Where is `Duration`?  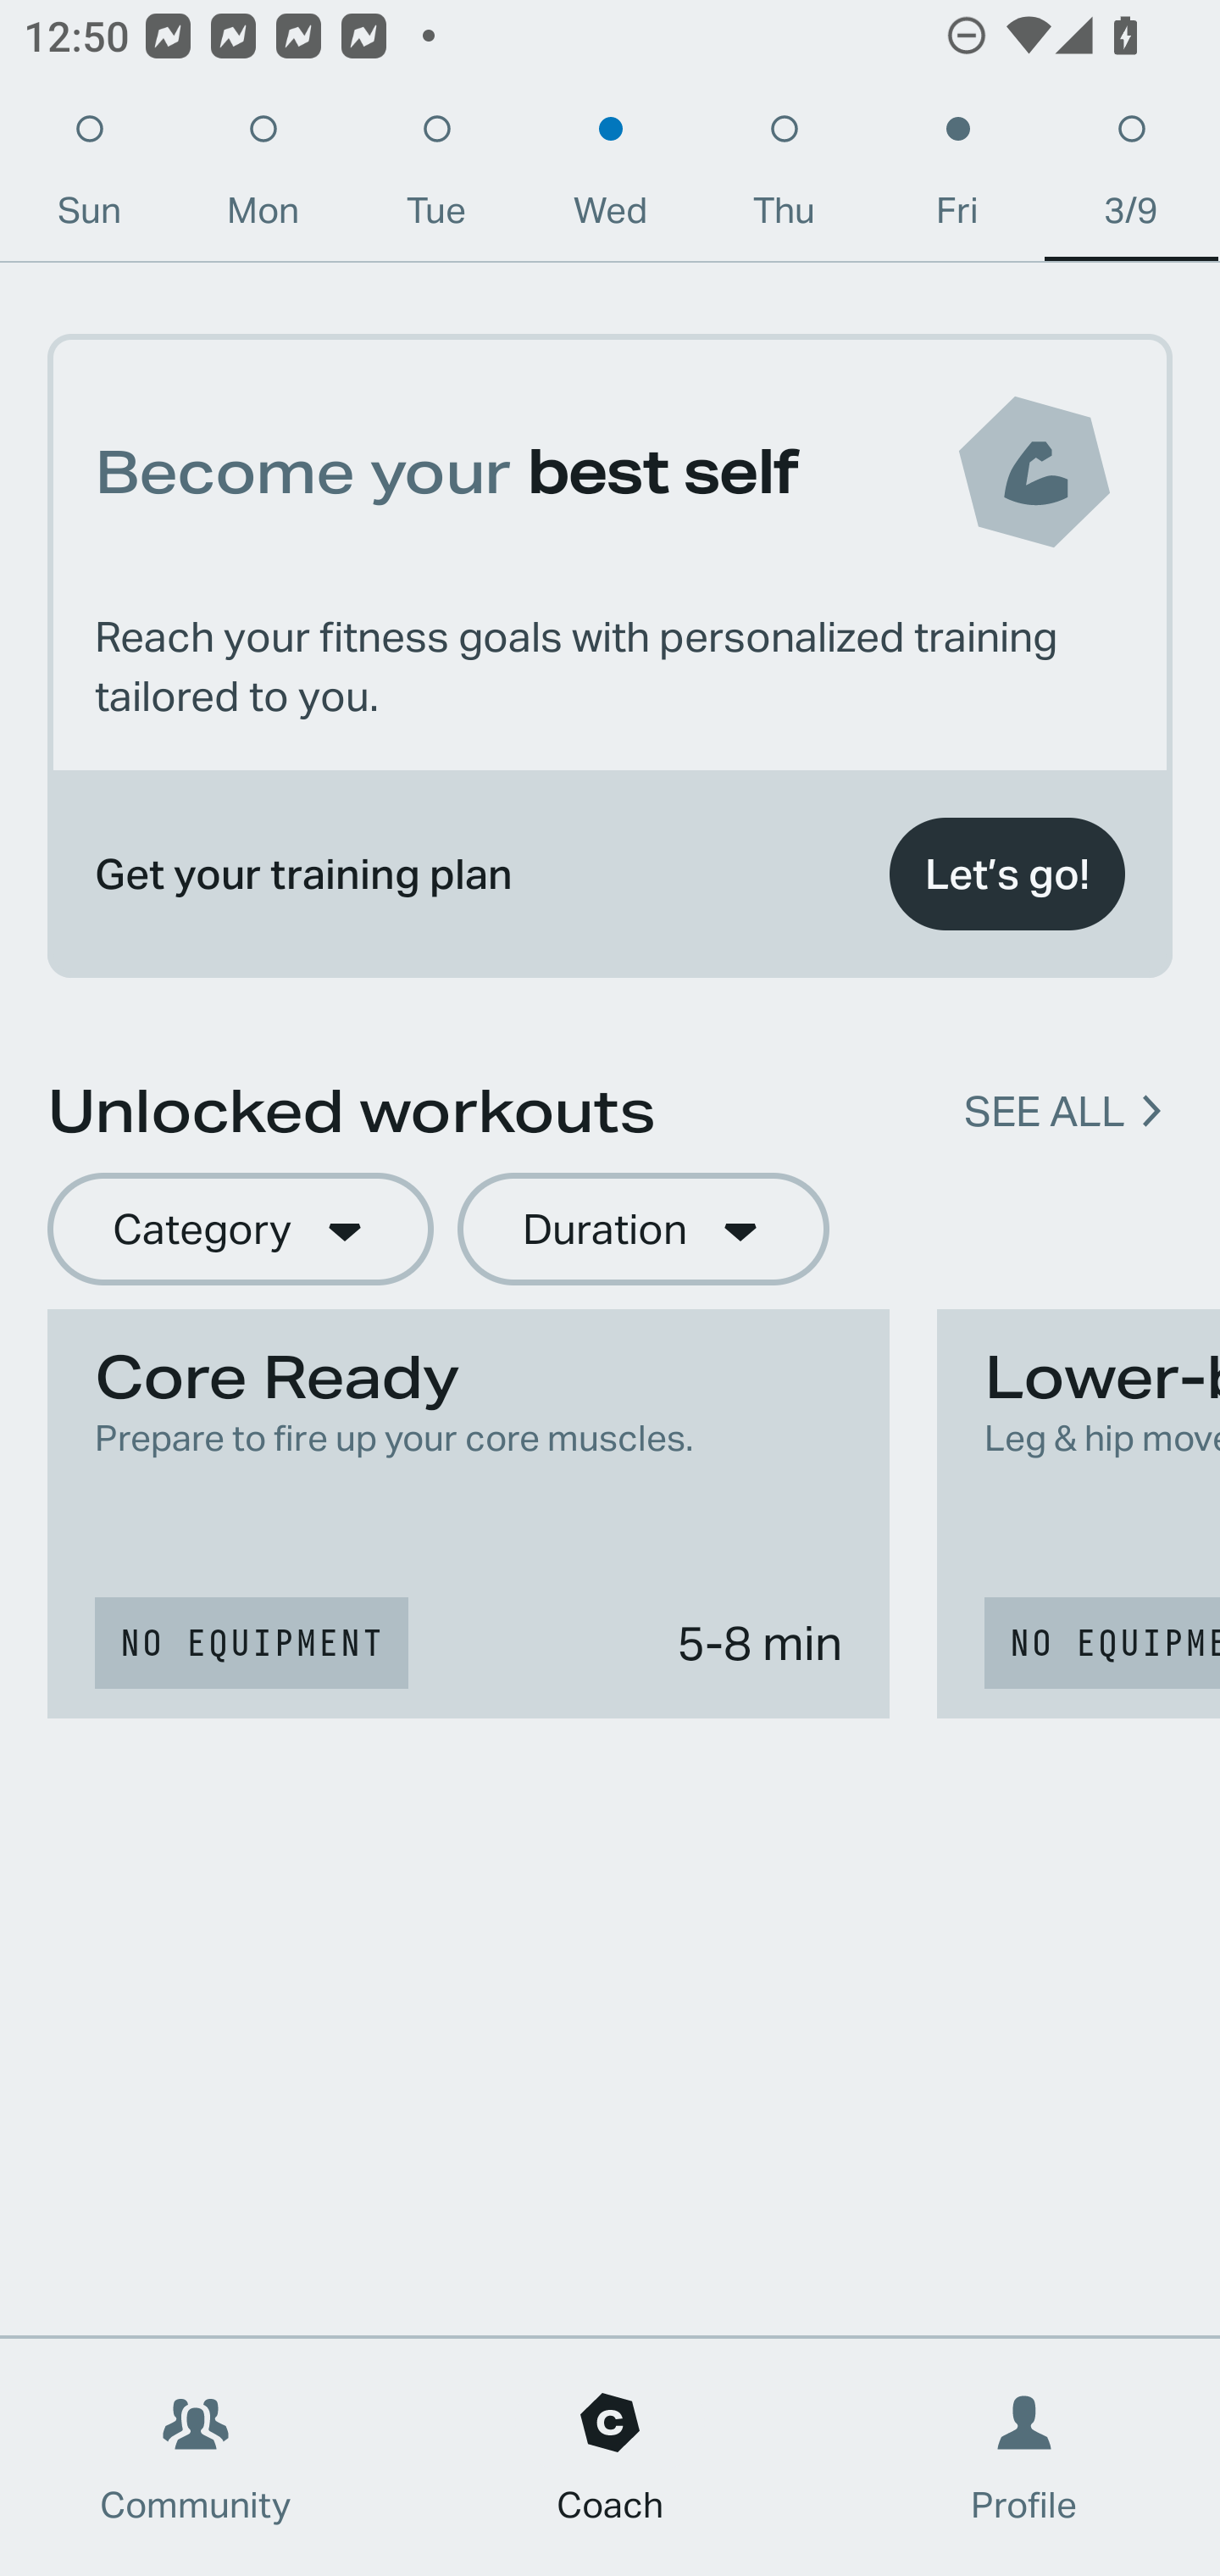 Duration is located at coordinates (643, 1230).